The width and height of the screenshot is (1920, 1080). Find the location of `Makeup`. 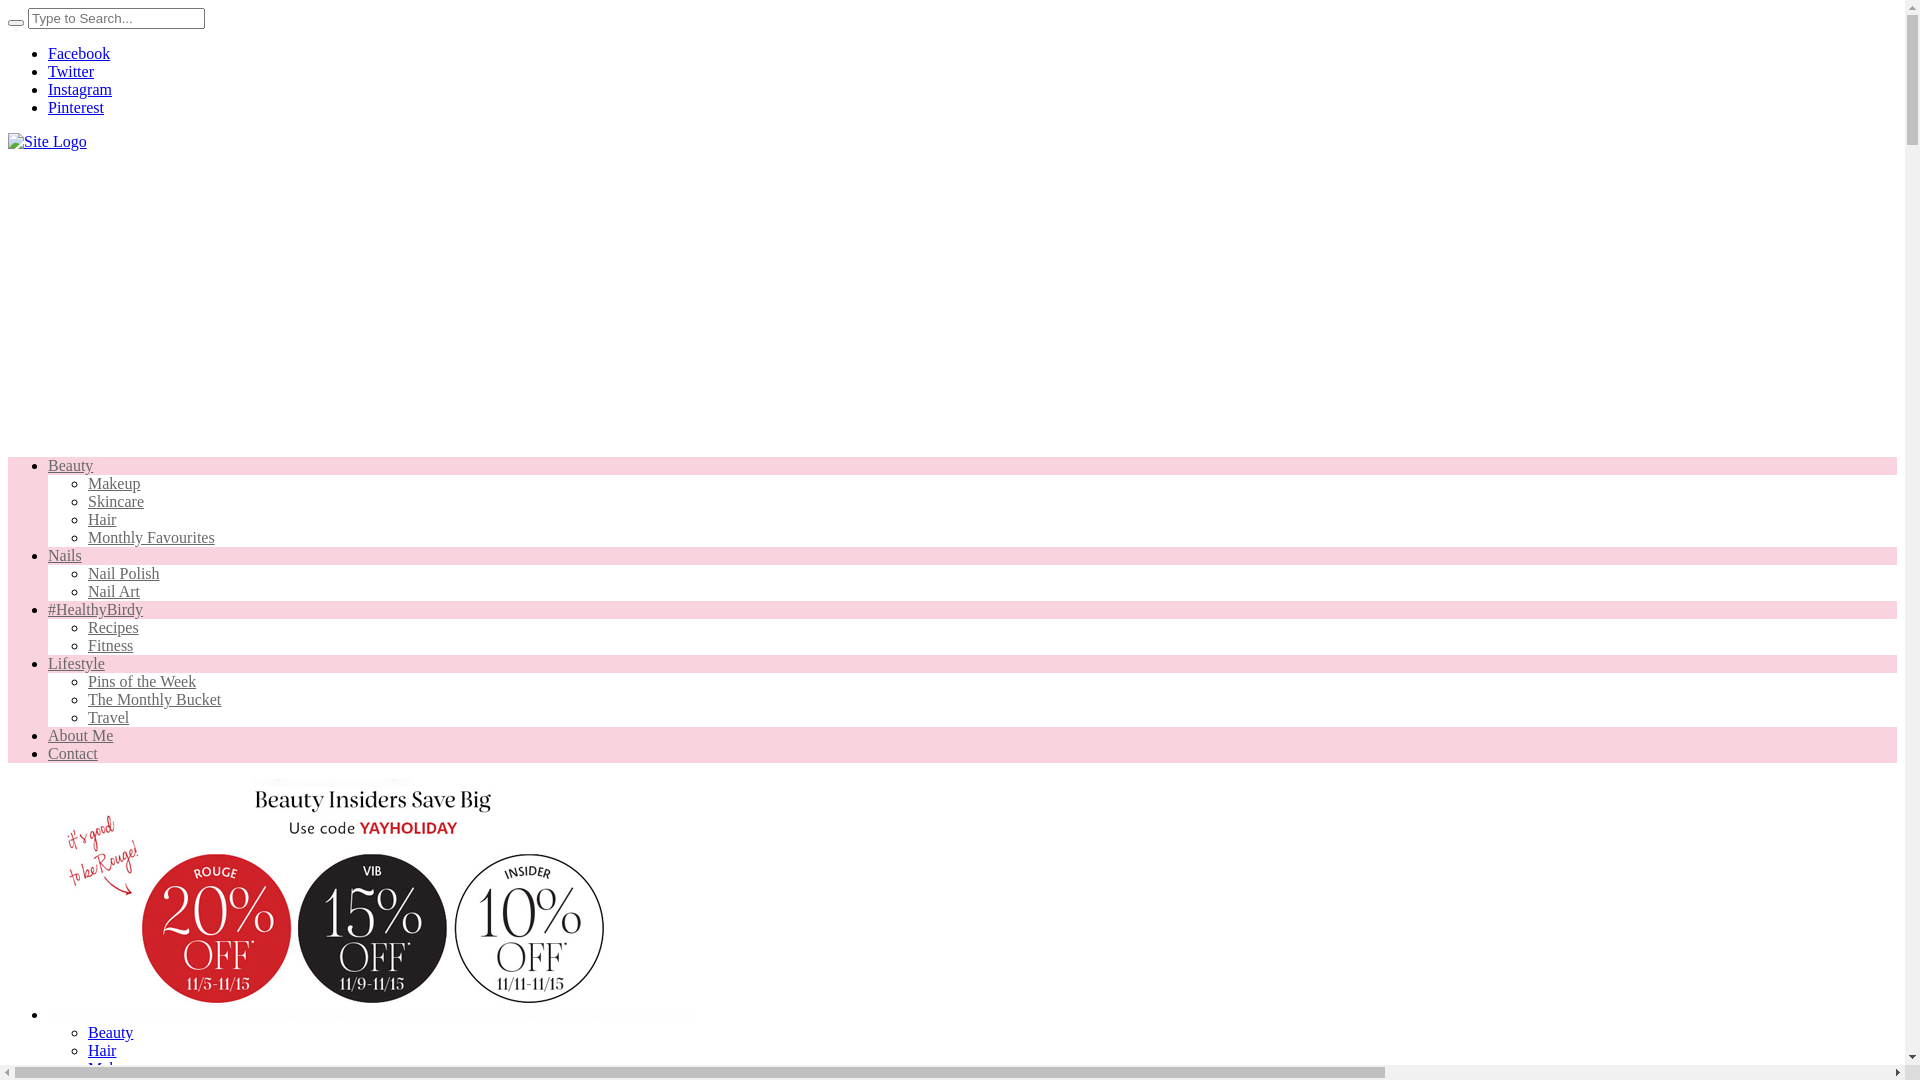

Makeup is located at coordinates (114, 484).